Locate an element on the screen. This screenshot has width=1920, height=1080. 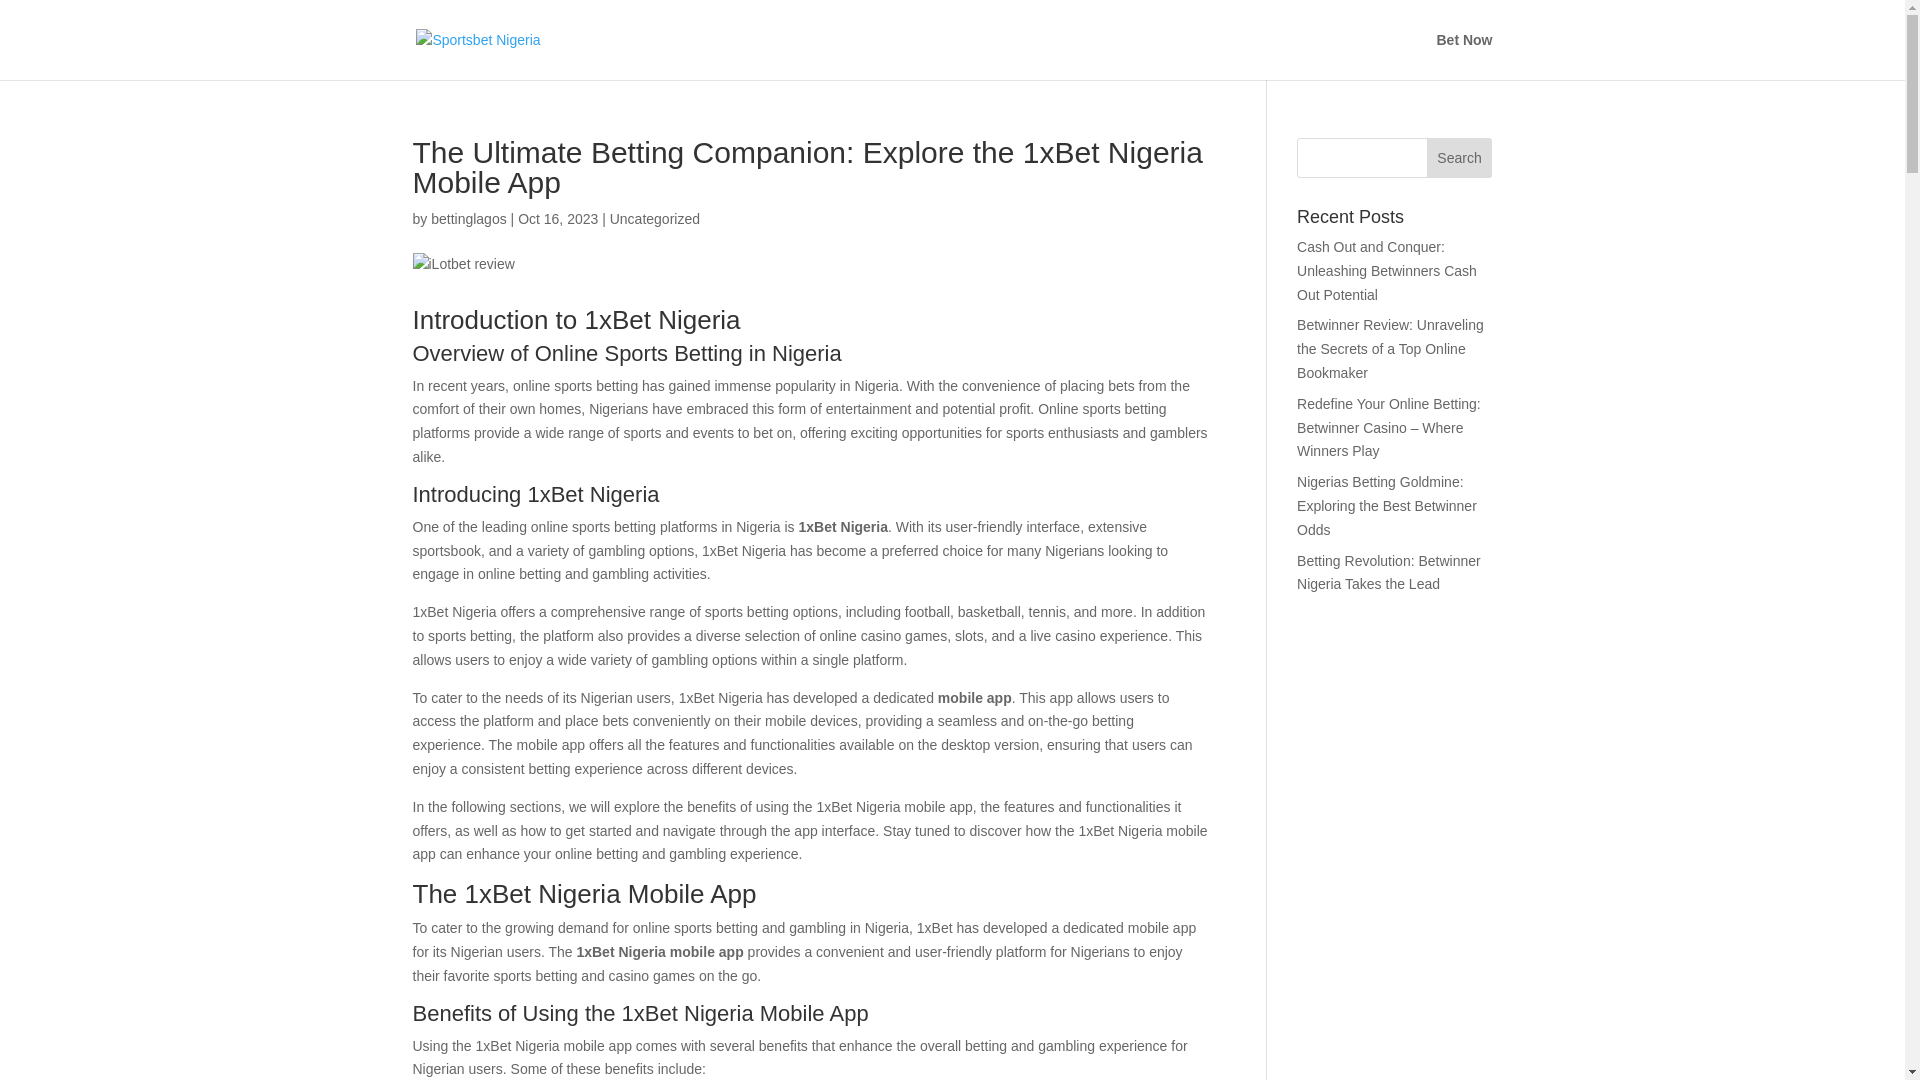
Bet Now is located at coordinates (1464, 56).